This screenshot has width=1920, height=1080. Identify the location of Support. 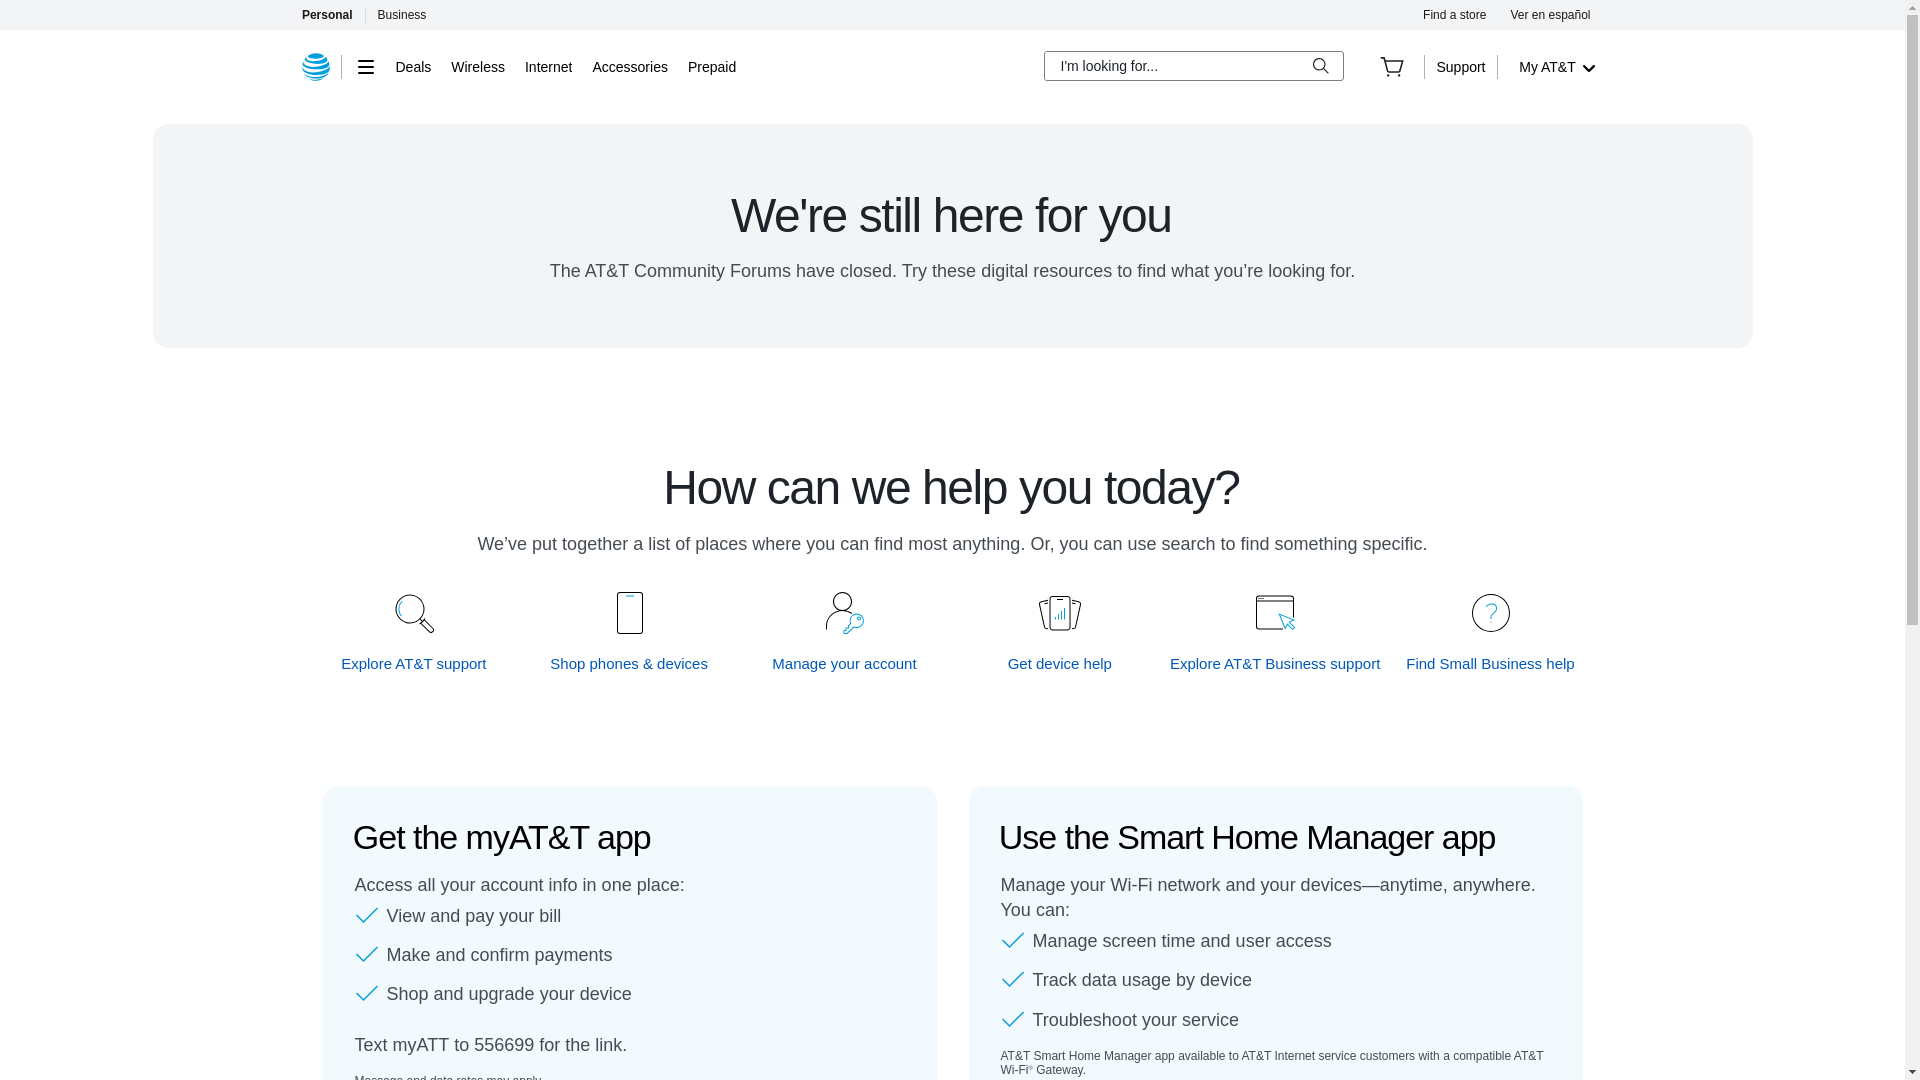
(1460, 66).